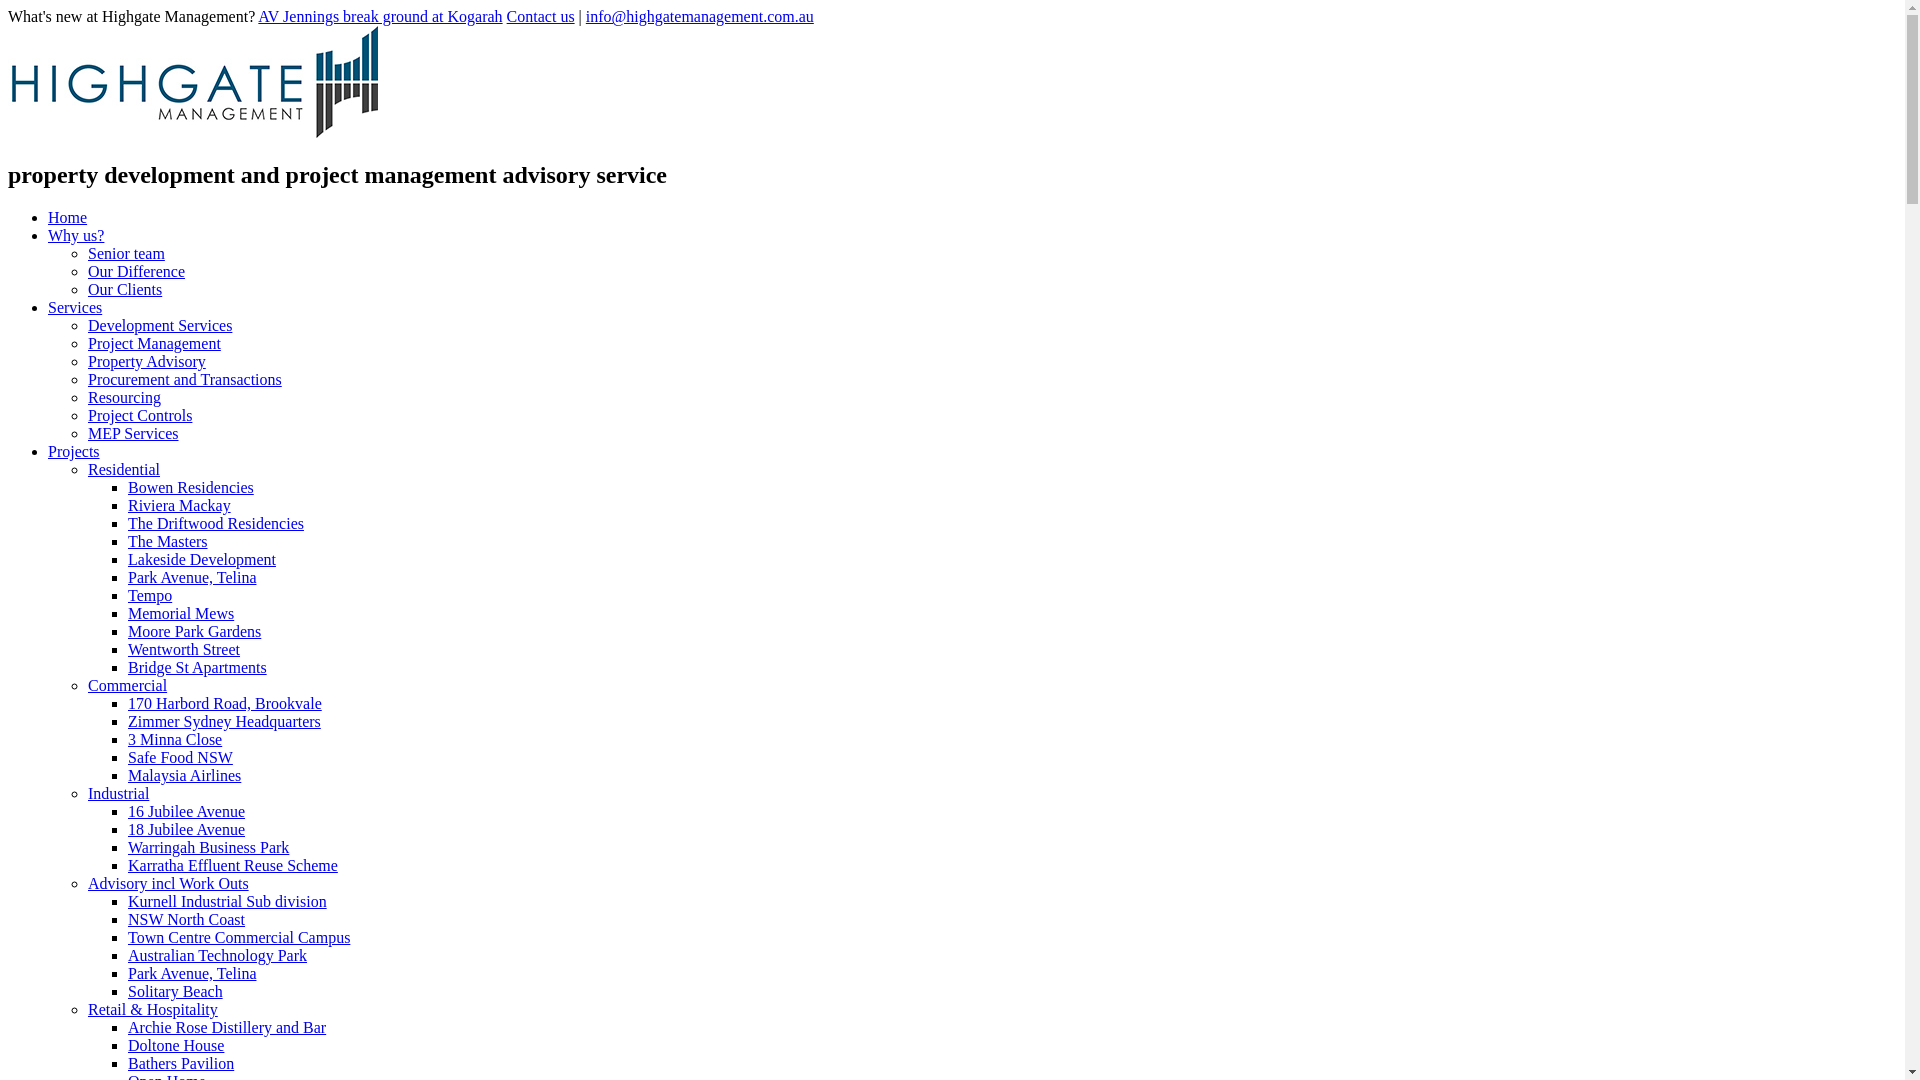 This screenshot has width=1920, height=1080. Describe the element at coordinates (160, 326) in the screenshot. I see `Development Services` at that location.